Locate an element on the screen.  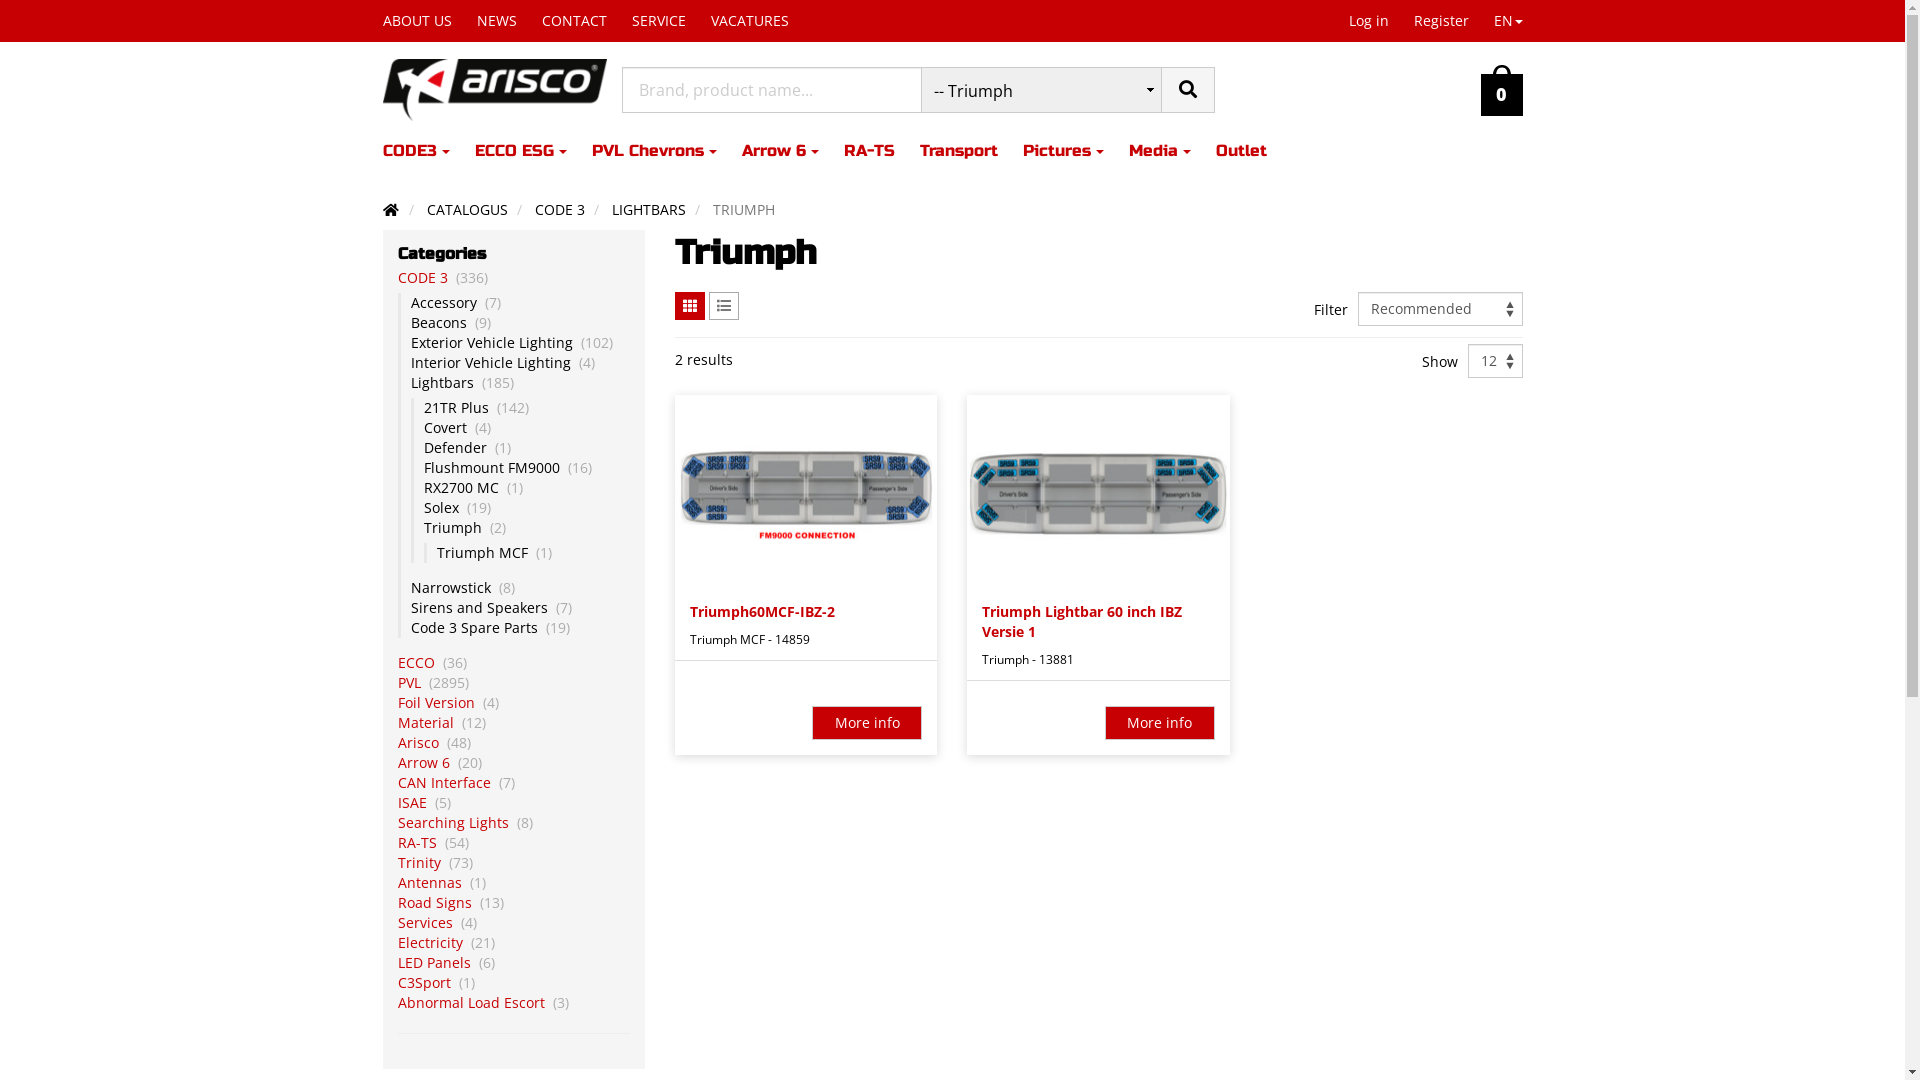
21TR Plus (142) is located at coordinates (528, 408).